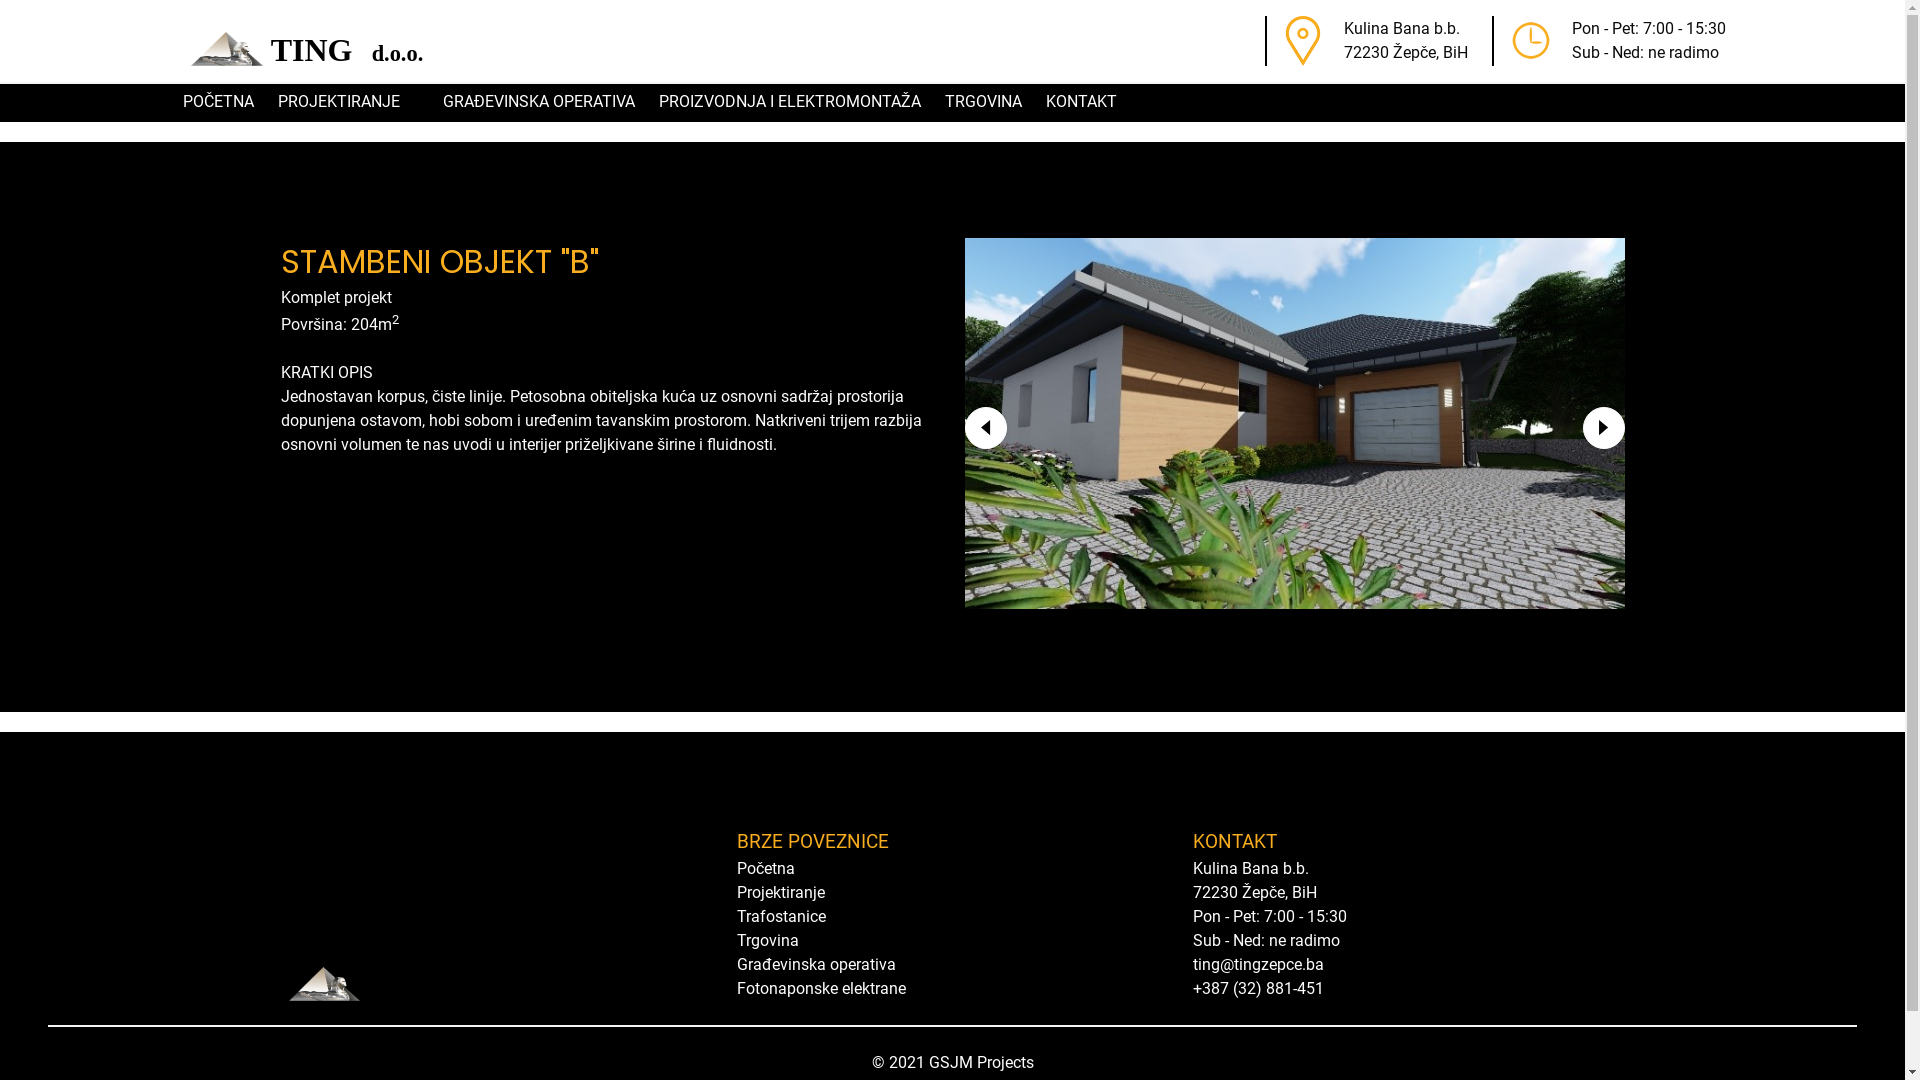 The image size is (1920, 1080). What do you see at coordinates (348, 102) in the screenshot?
I see `PROJEKTIRANJE` at bounding box center [348, 102].